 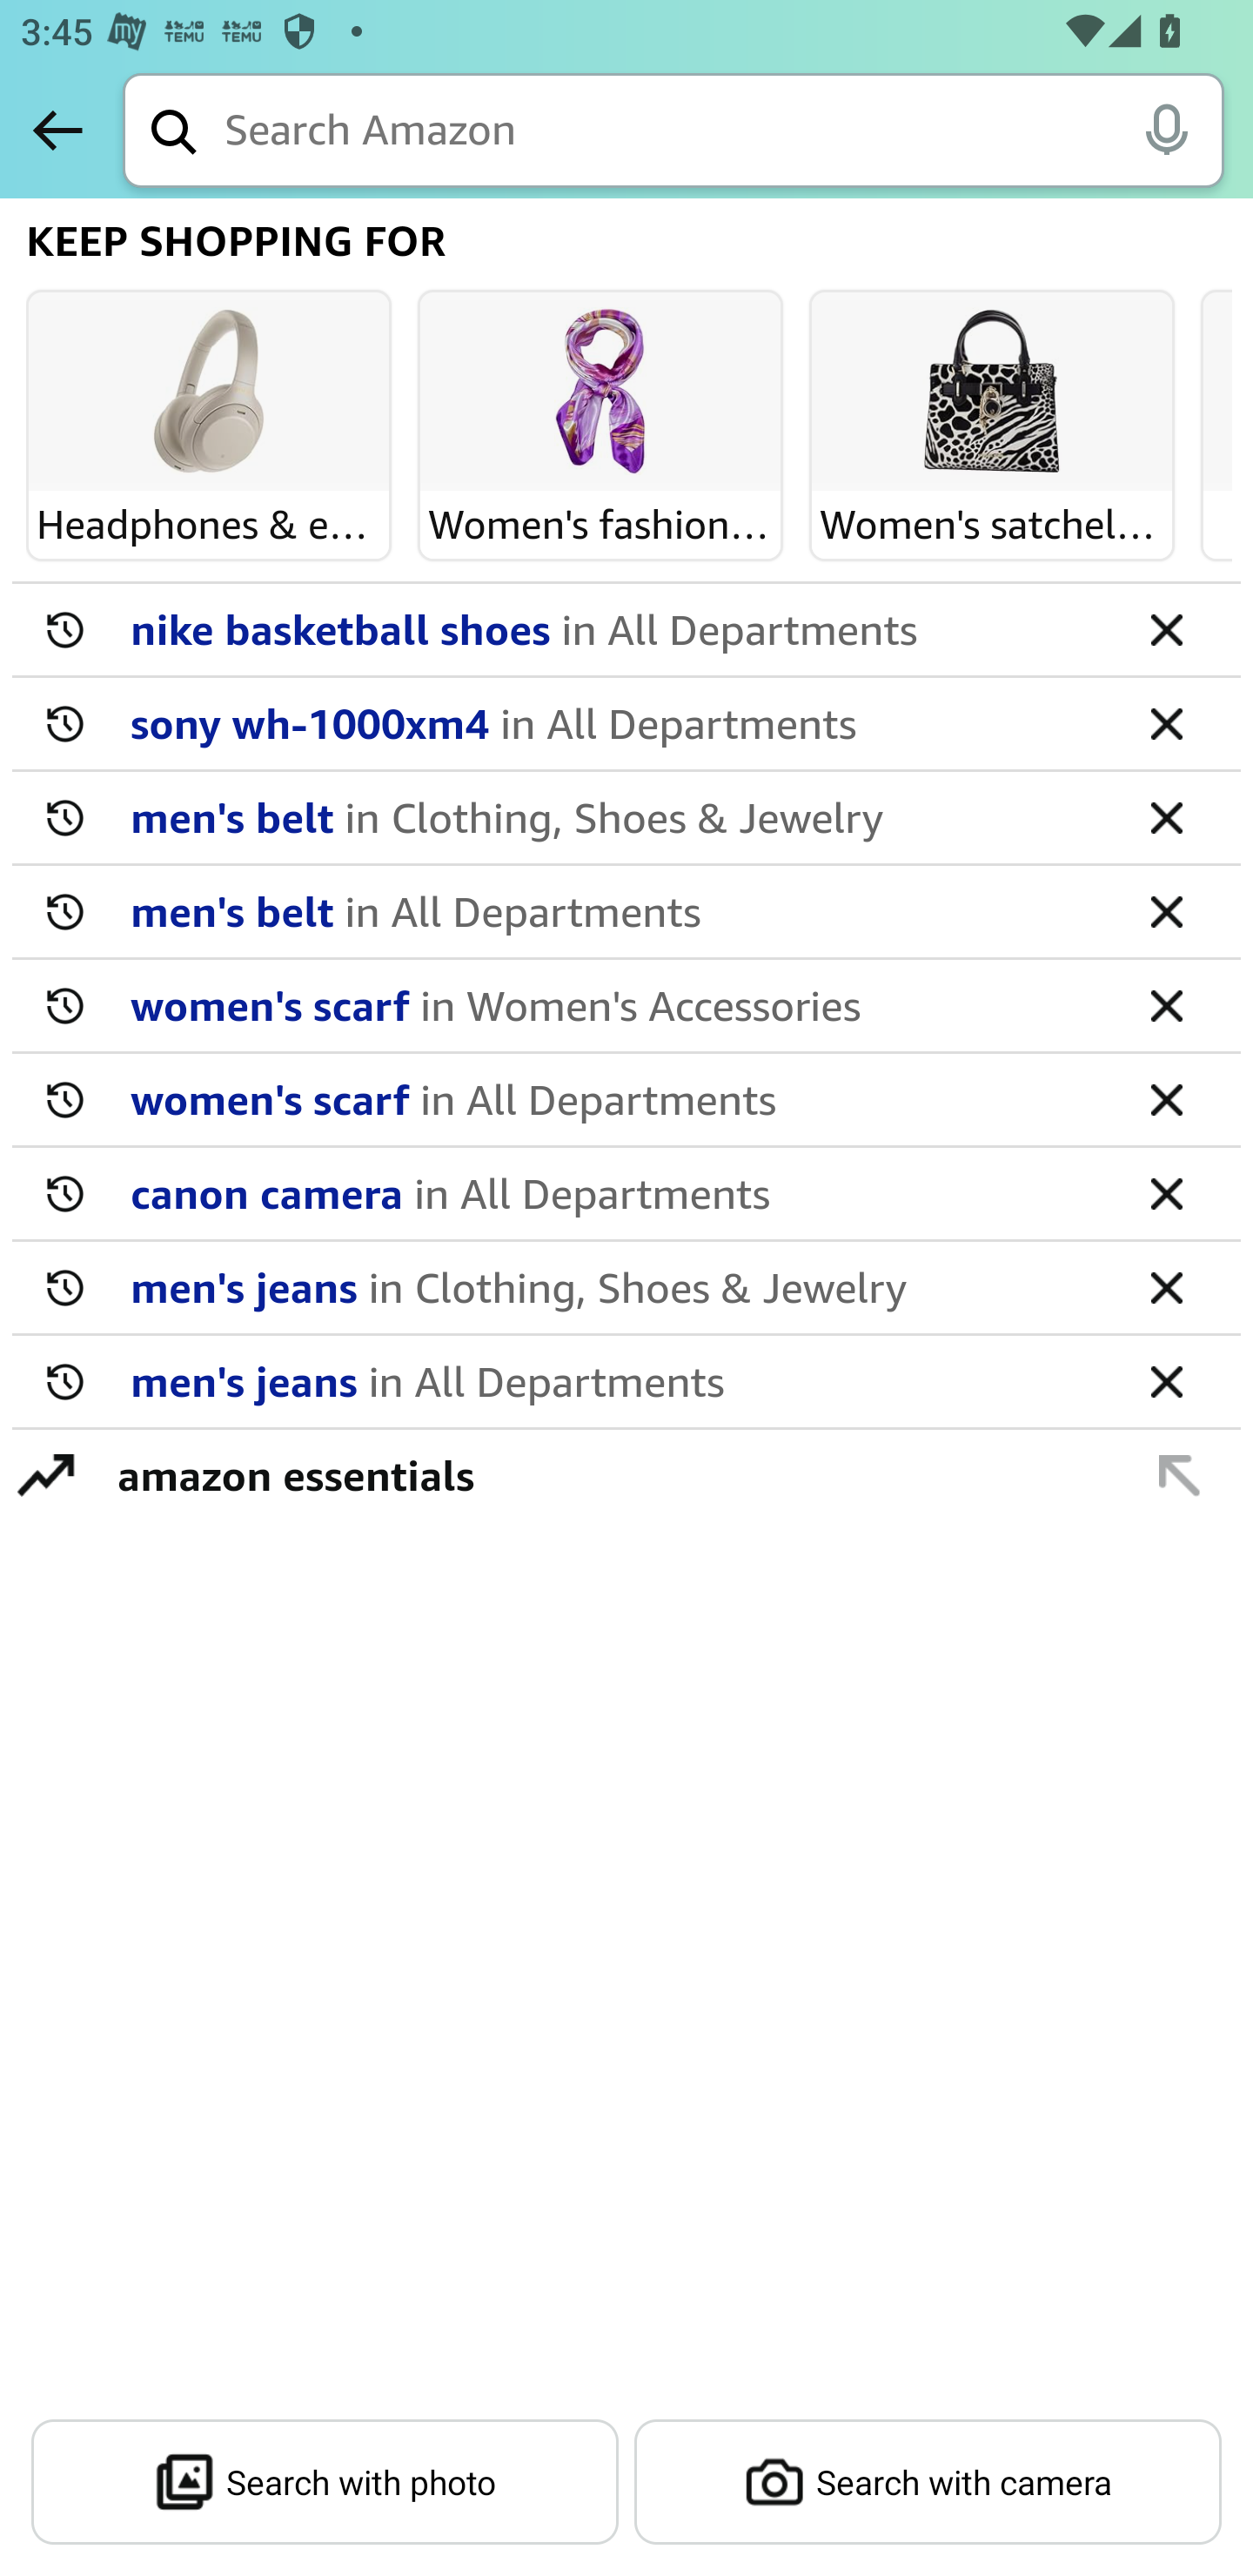 What do you see at coordinates (992, 392) in the screenshot?
I see `Women's satchel handbags` at bounding box center [992, 392].